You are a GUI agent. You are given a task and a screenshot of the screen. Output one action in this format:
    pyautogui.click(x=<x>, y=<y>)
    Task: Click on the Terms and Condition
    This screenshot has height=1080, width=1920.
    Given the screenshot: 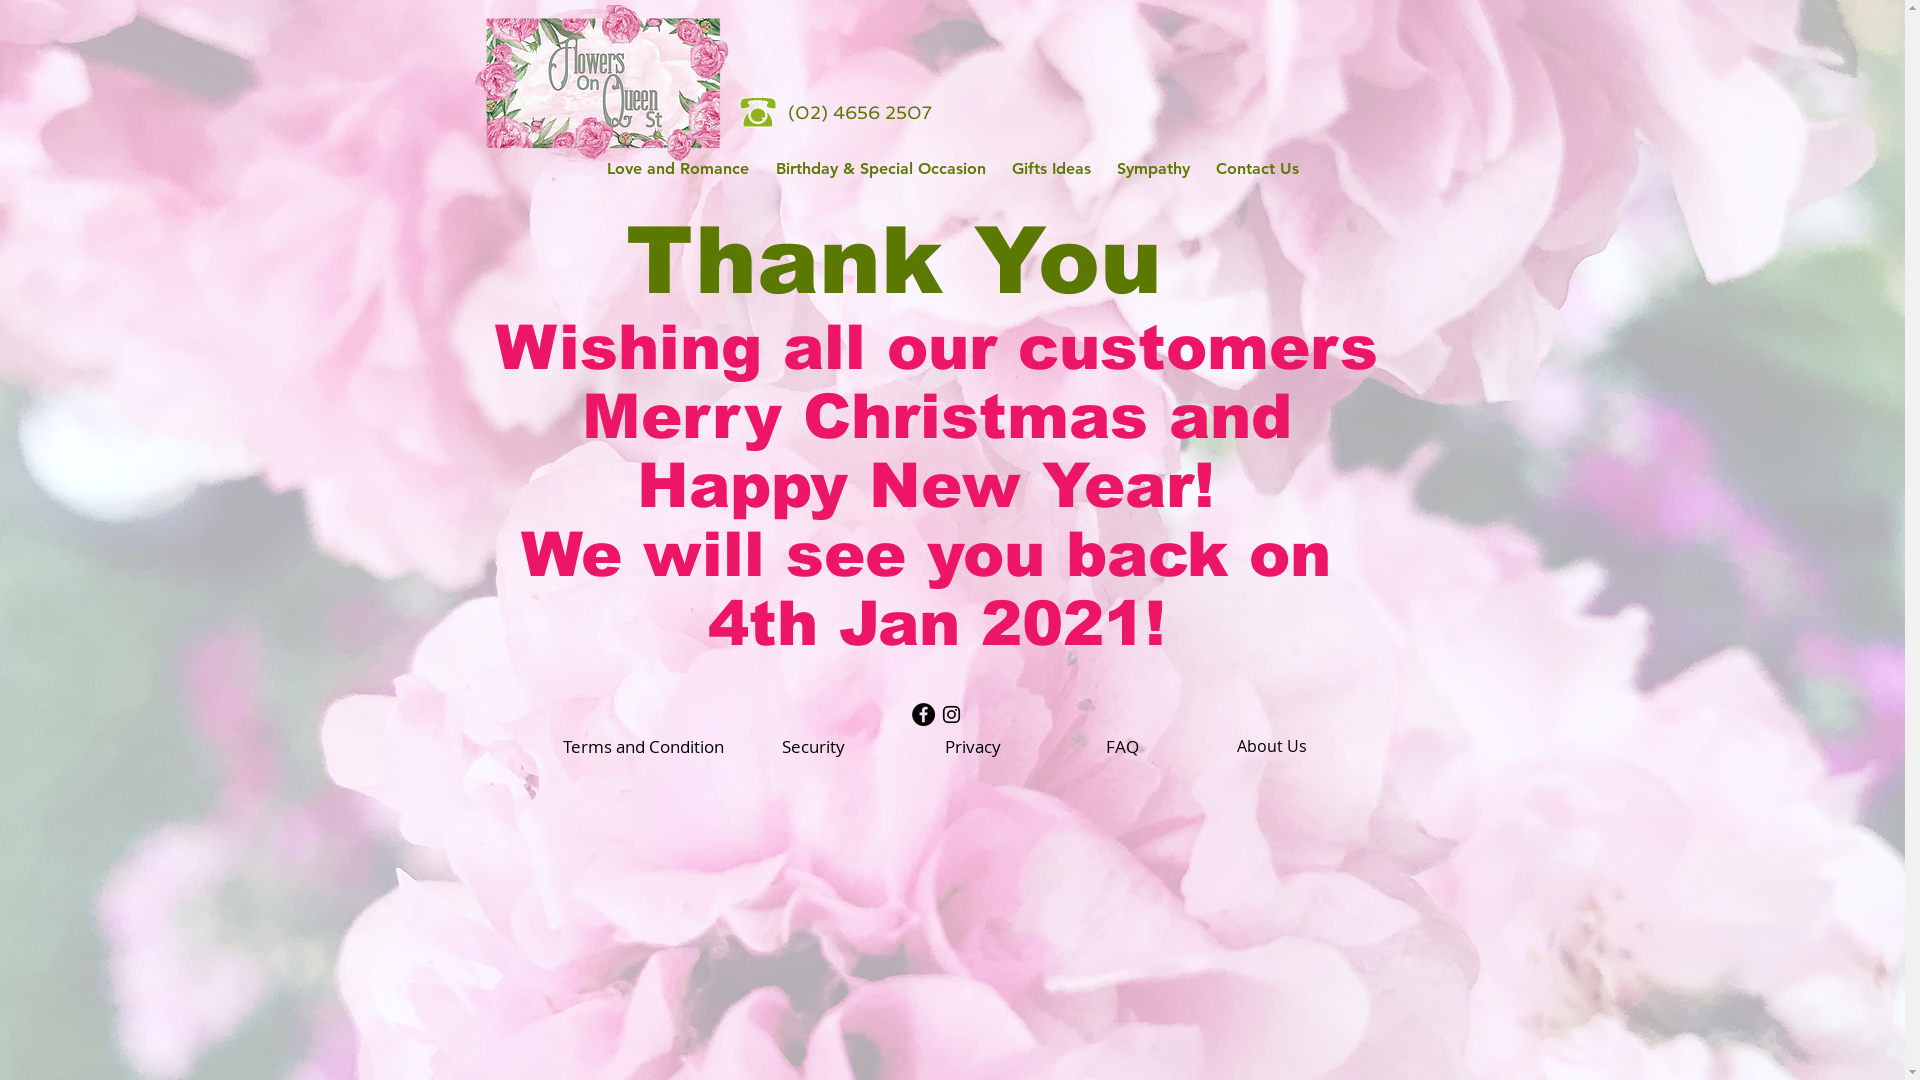 What is the action you would take?
    pyautogui.click(x=642, y=746)
    